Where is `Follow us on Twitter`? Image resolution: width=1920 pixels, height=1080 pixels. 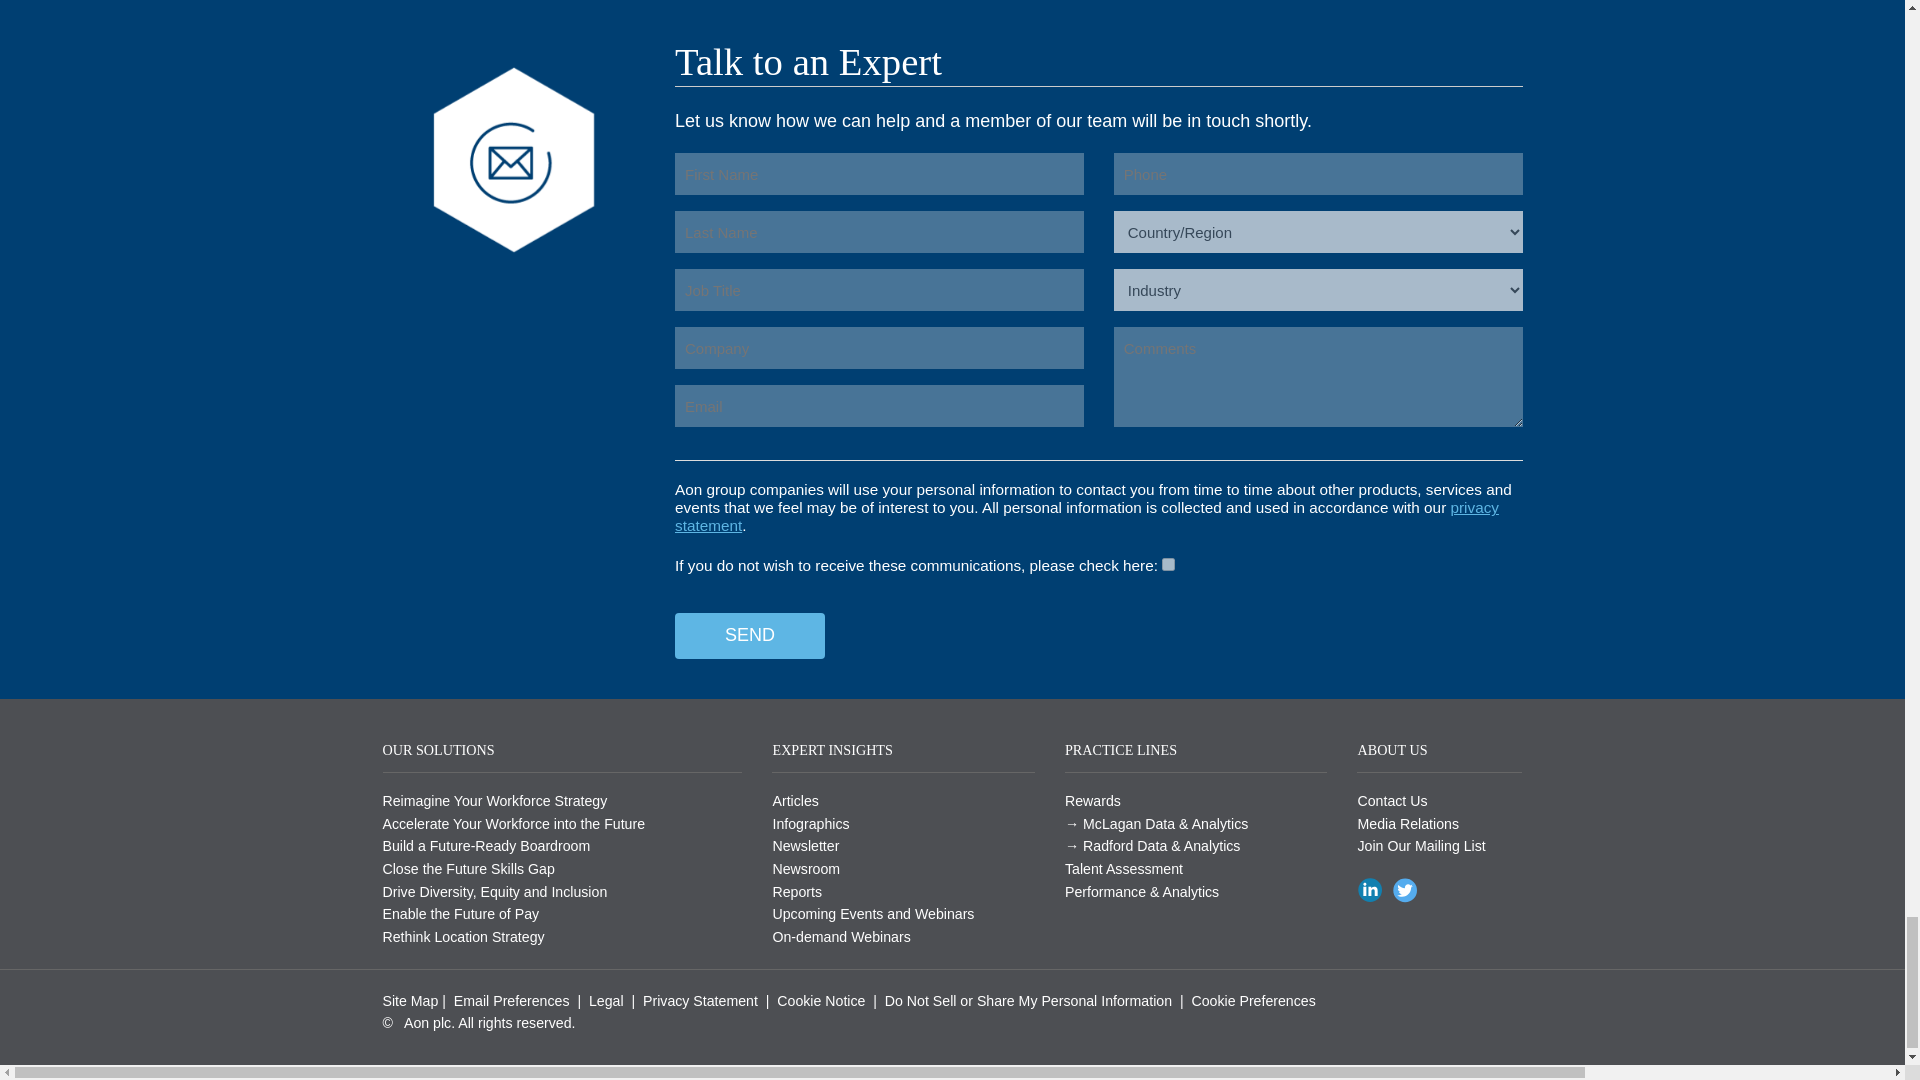 Follow us on Twitter is located at coordinates (1407, 889).